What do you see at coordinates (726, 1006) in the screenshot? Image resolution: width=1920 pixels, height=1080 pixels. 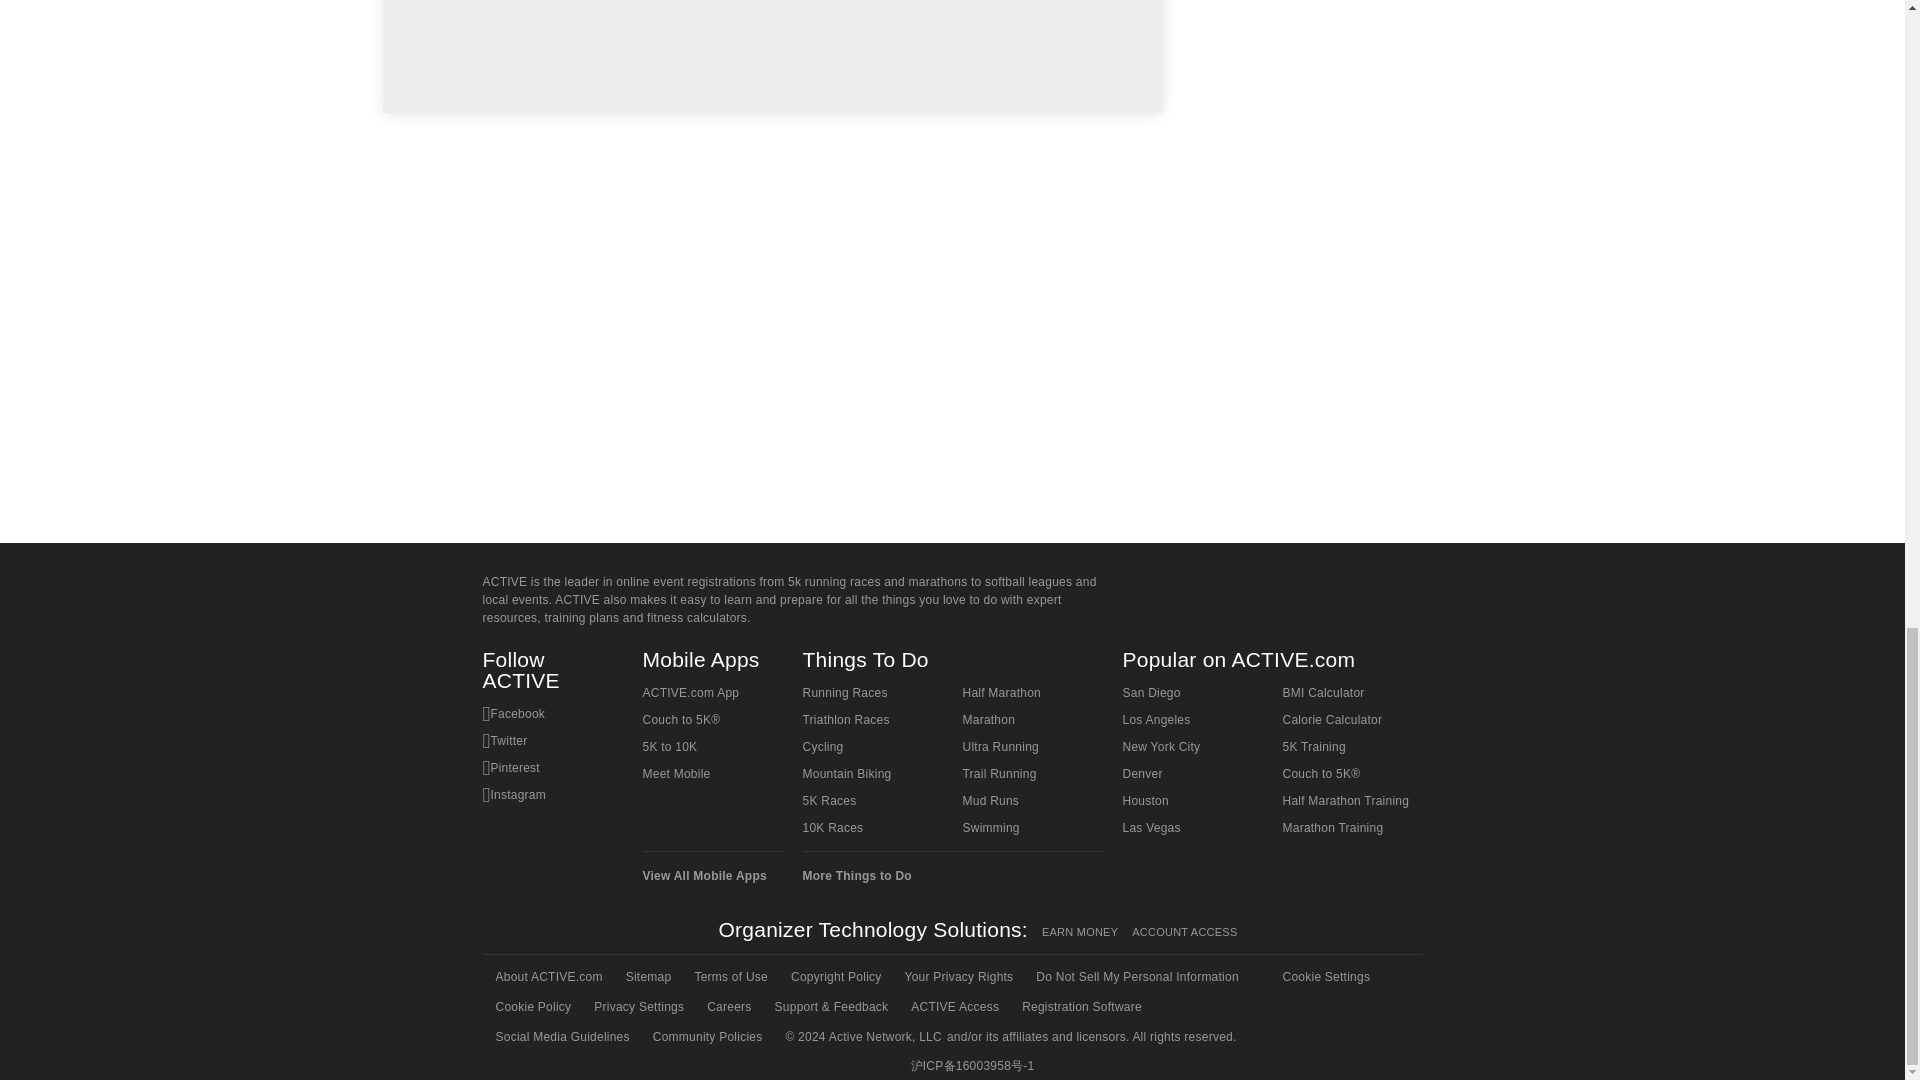 I see `Careers at Active` at bounding box center [726, 1006].